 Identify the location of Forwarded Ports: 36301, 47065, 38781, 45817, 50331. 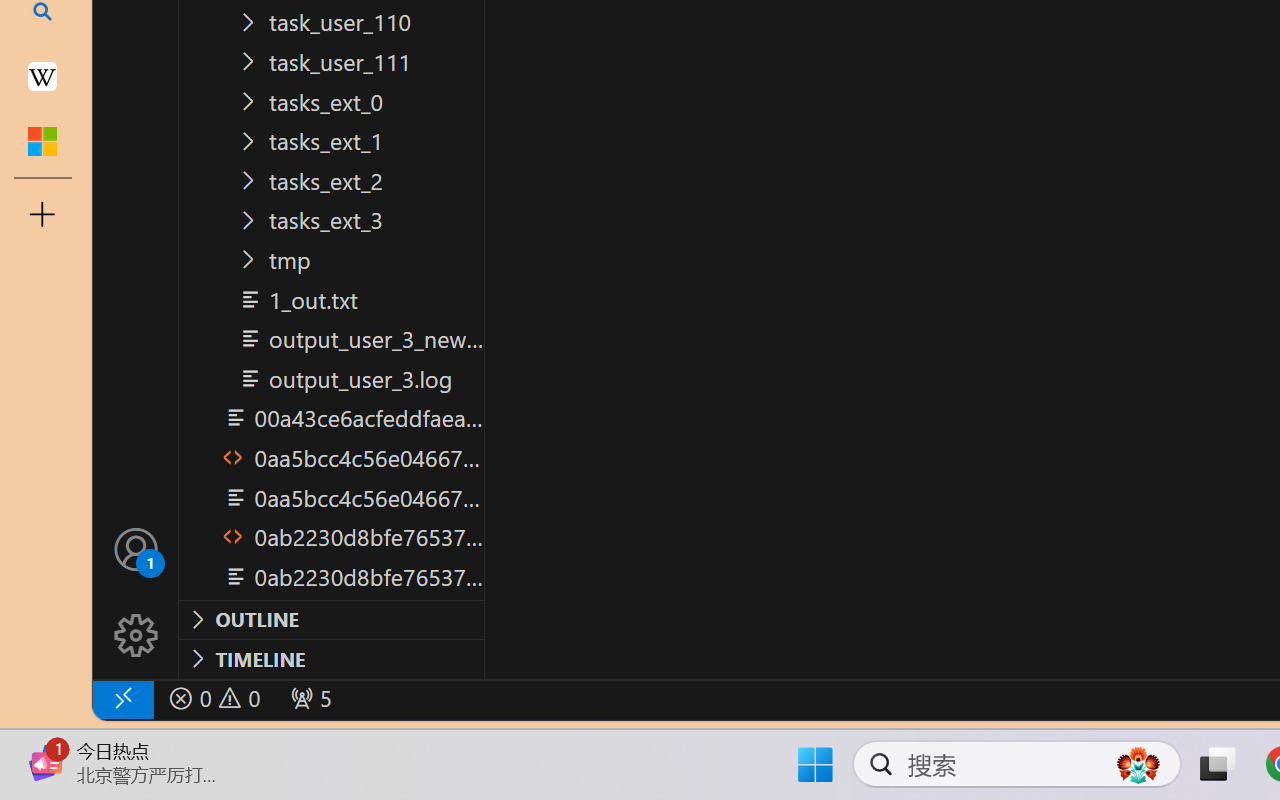
(308, 698).